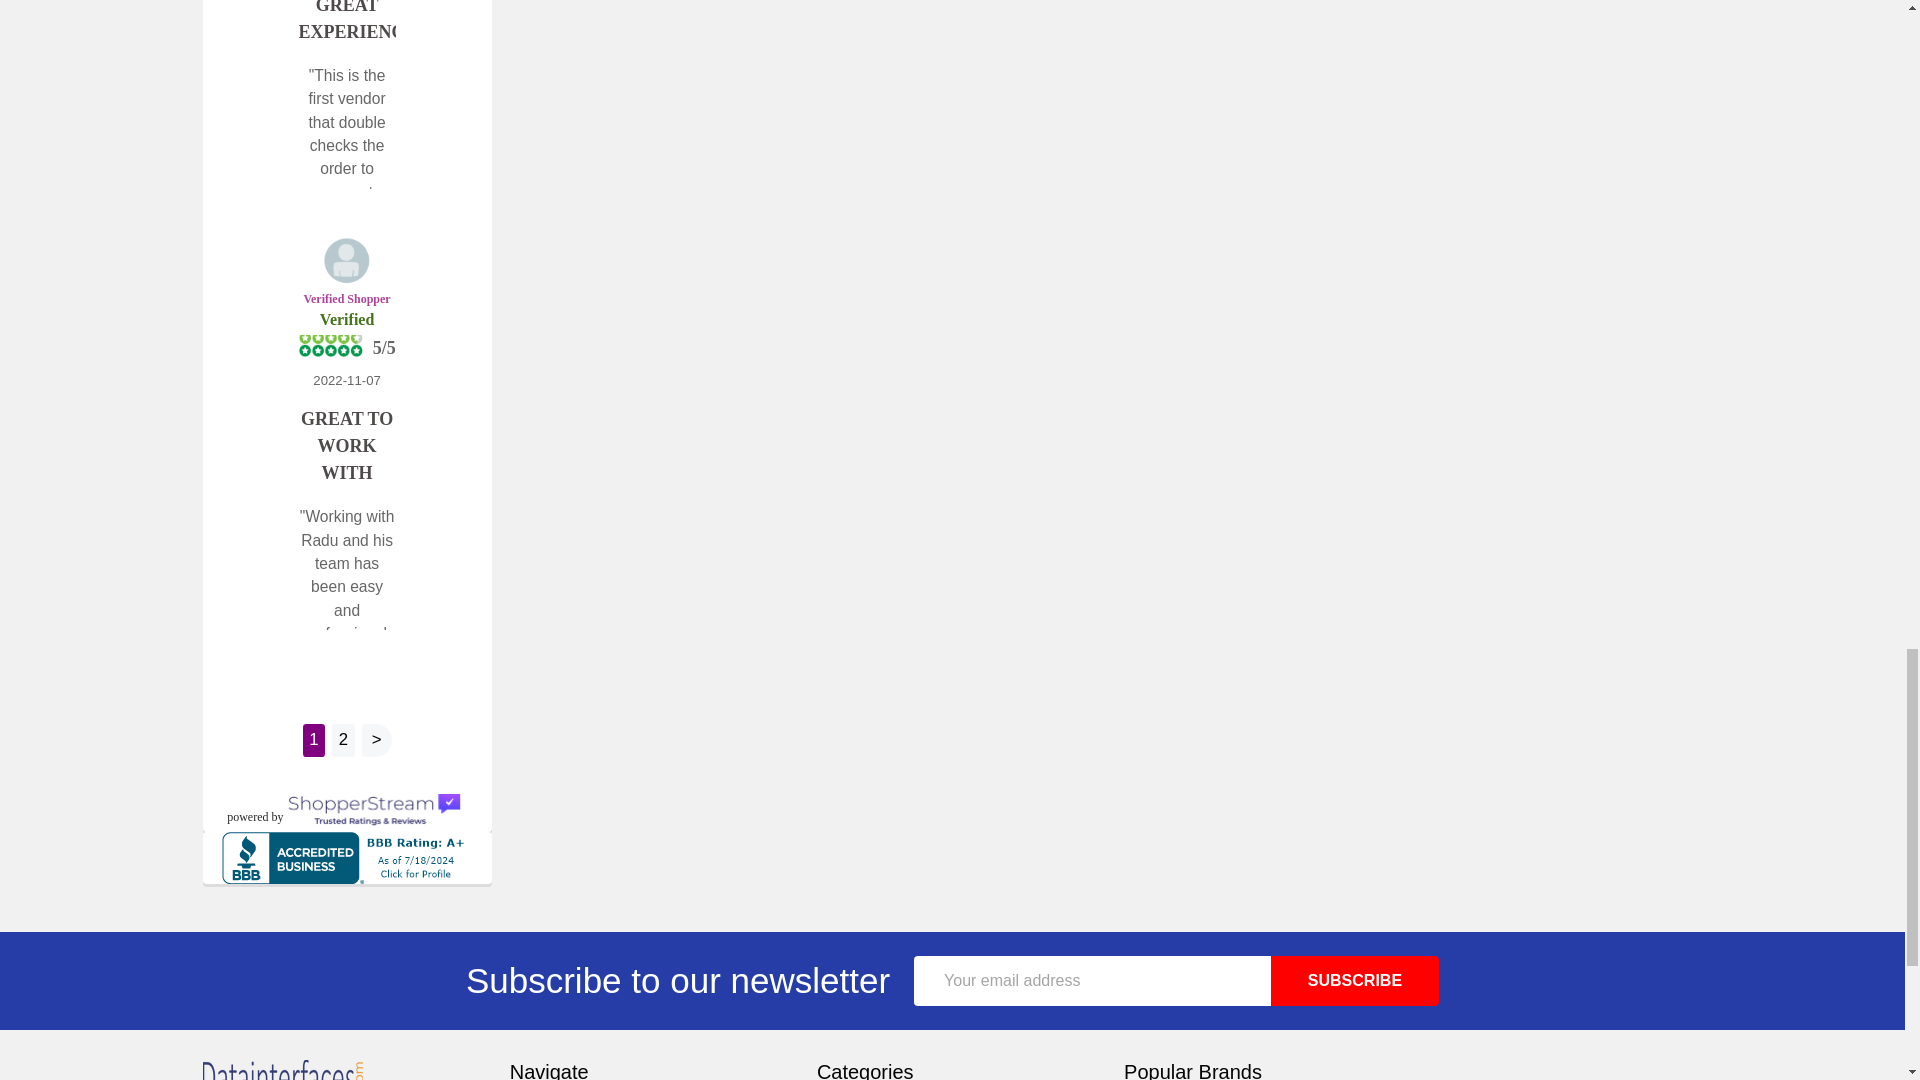  I want to click on Subscribe, so click(1354, 980).